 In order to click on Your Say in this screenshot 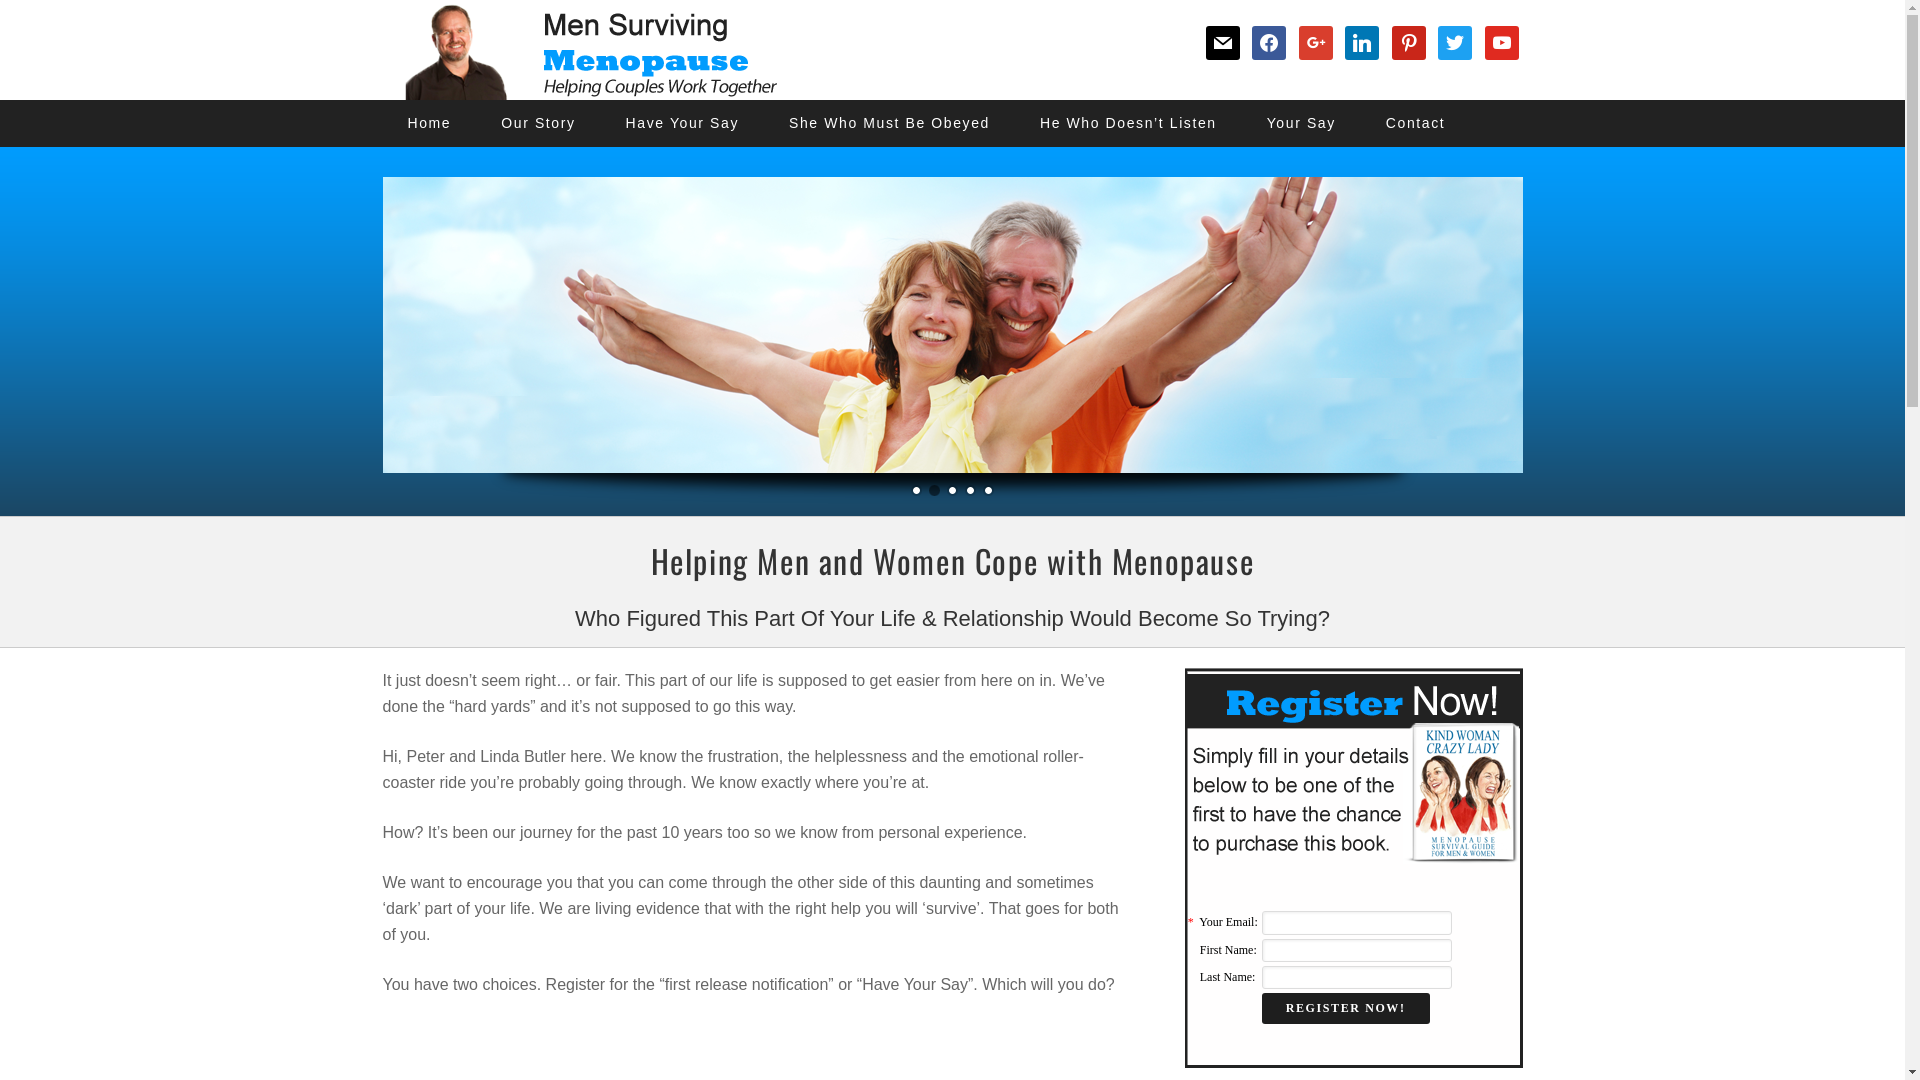, I will do `click(1302, 124)`.